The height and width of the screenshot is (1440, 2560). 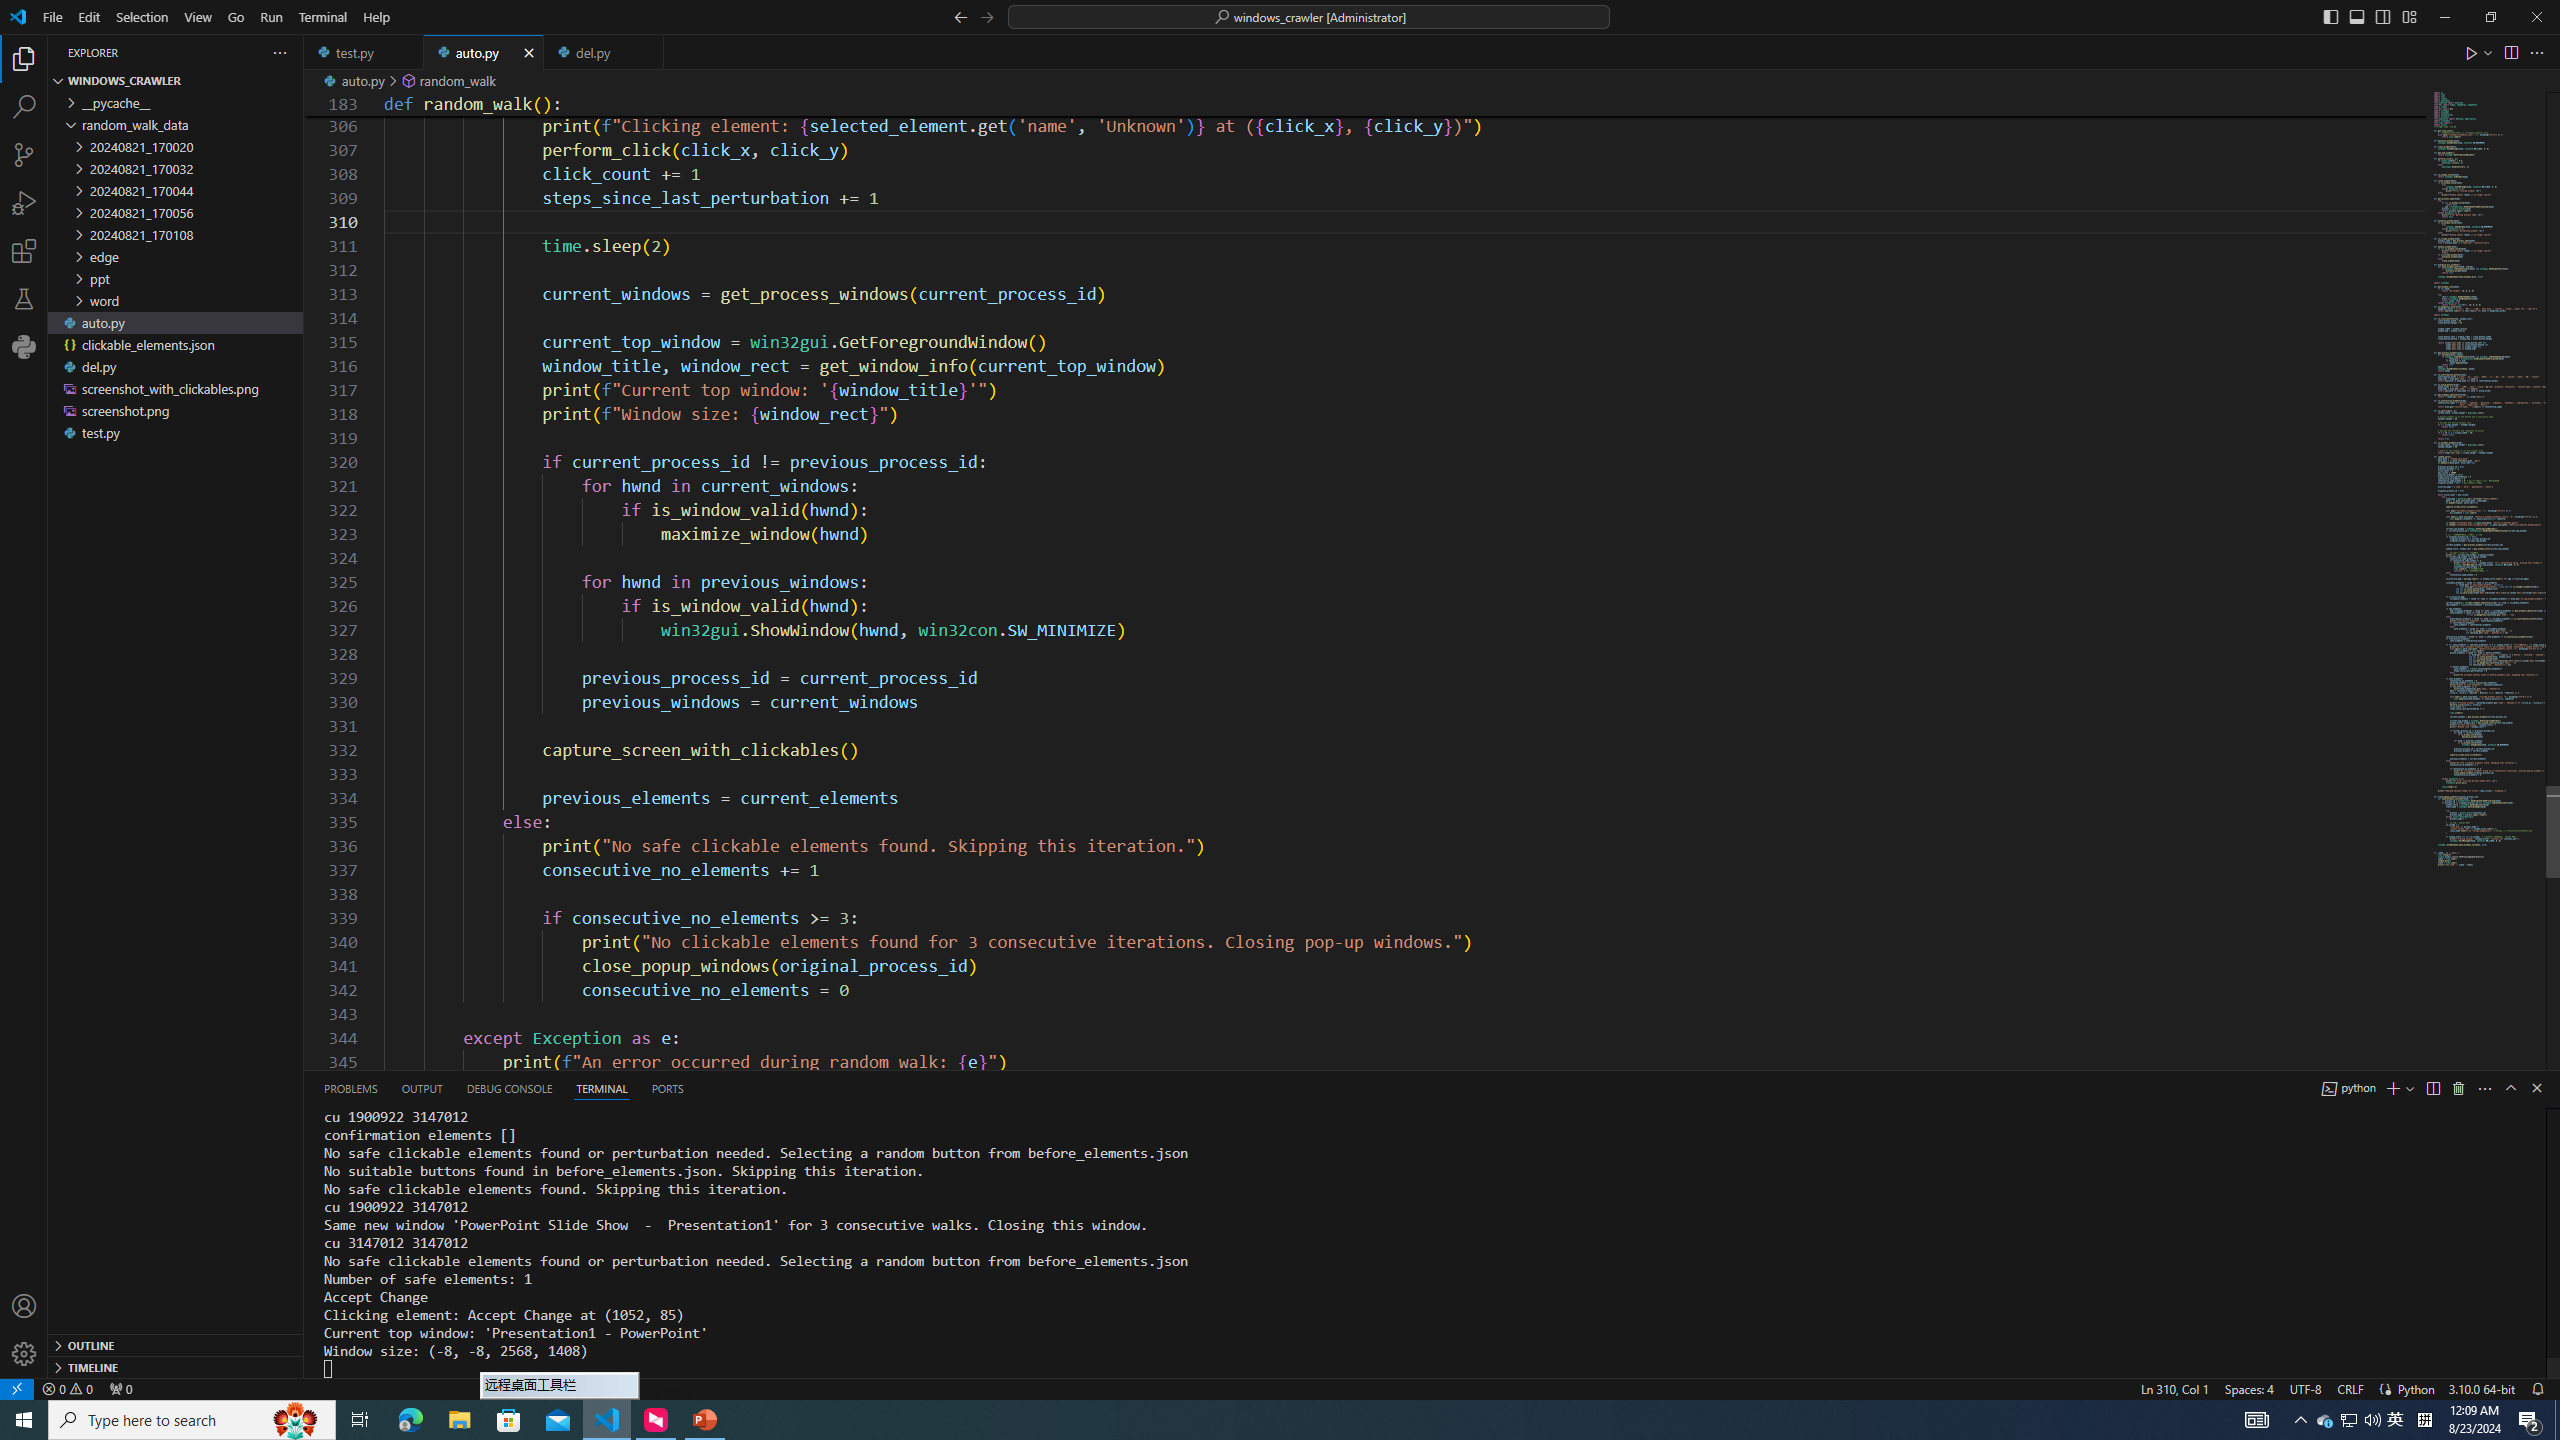 I want to click on Run Python File, so click(x=2472, y=52).